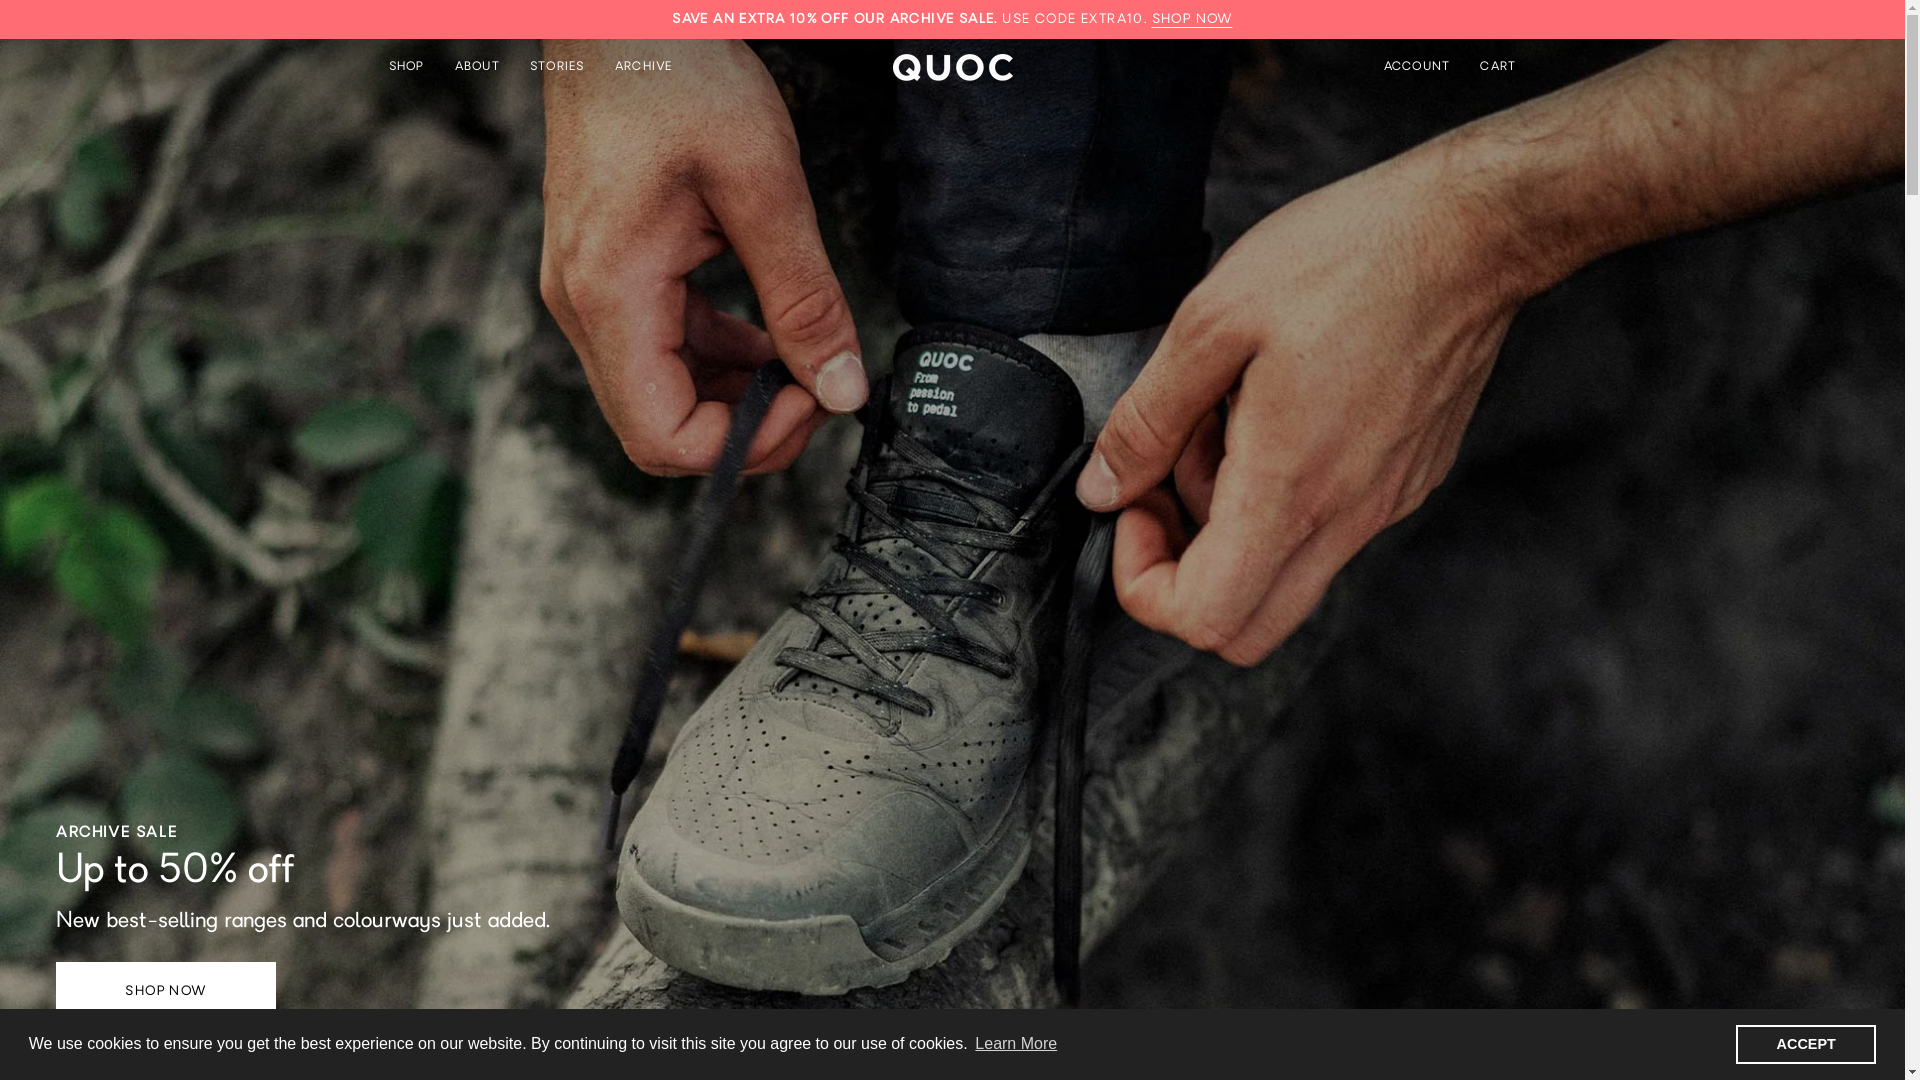  What do you see at coordinates (1192, 20) in the screenshot?
I see `SHOP NOW` at bounding box center [1192, 20].